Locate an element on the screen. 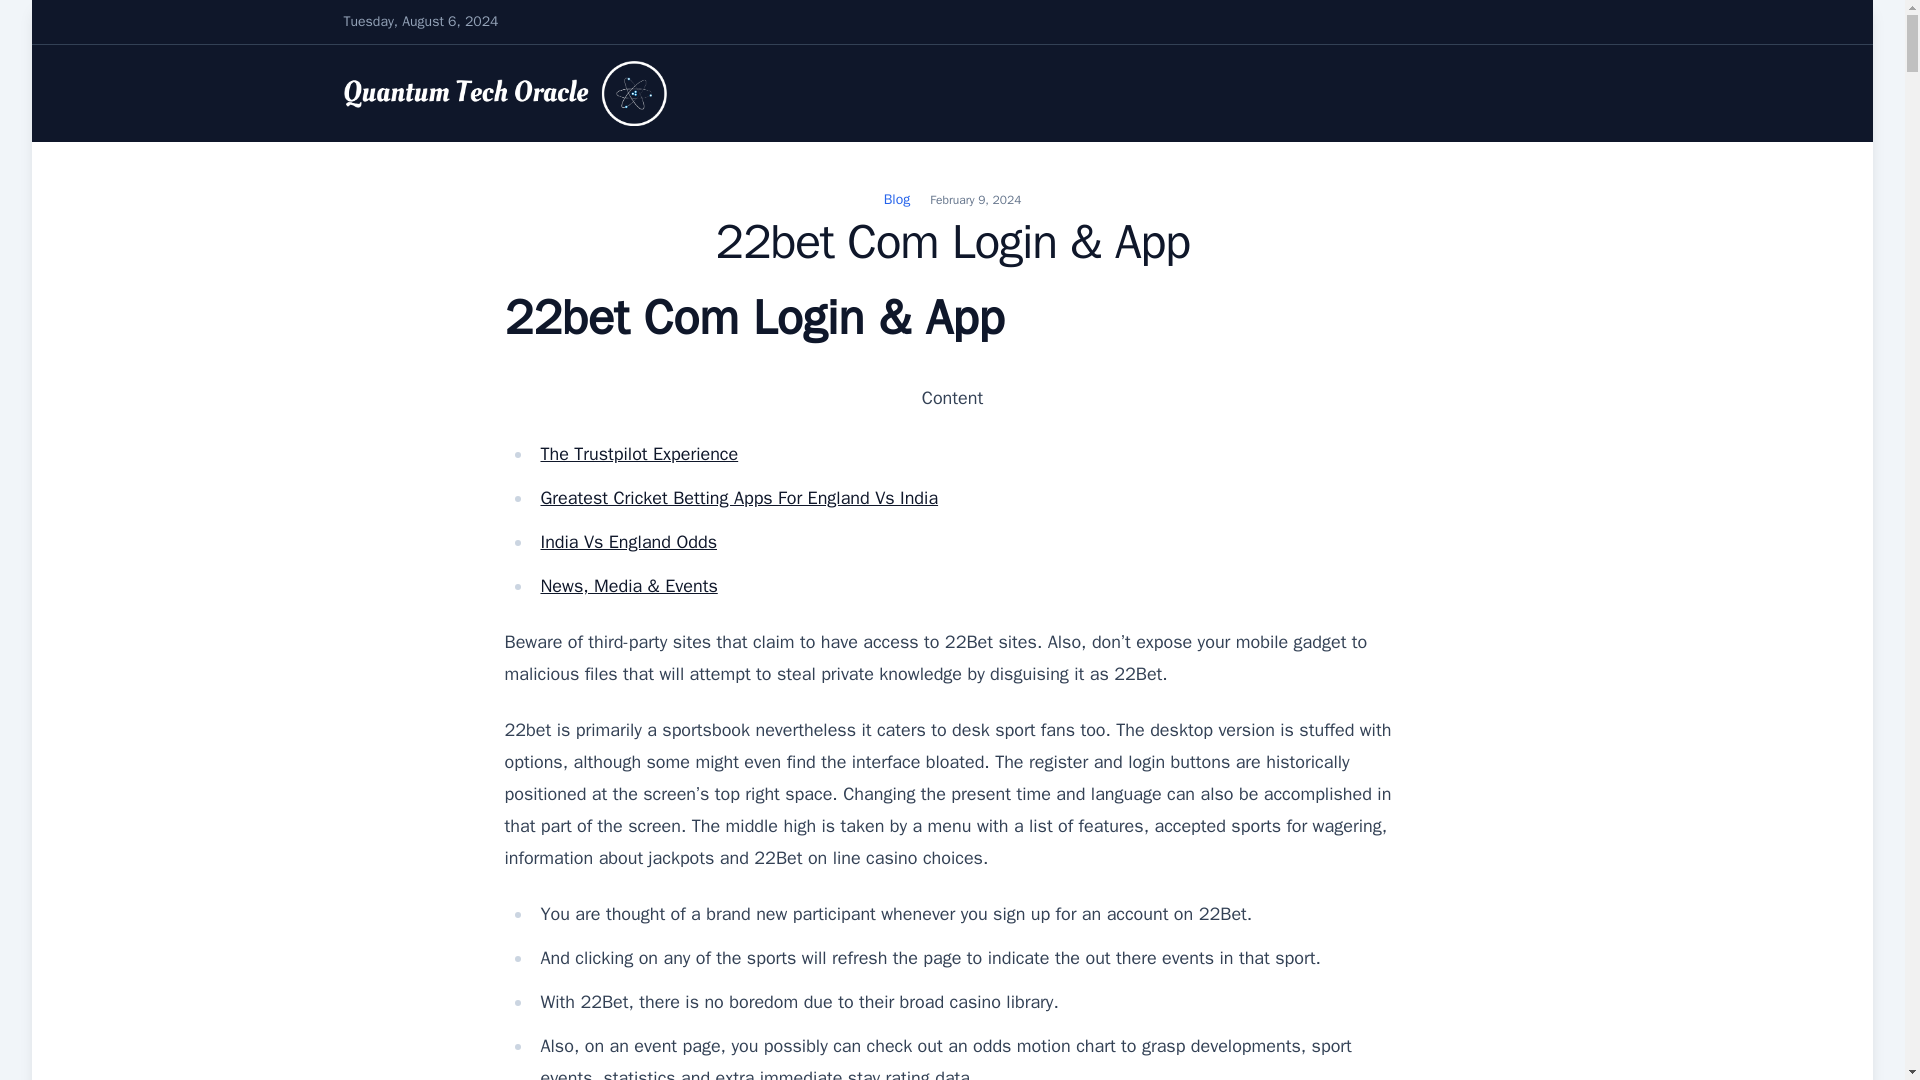 The width and height of the screenshot is (1920, 1080). Blog is located at coordinates (896, 200).